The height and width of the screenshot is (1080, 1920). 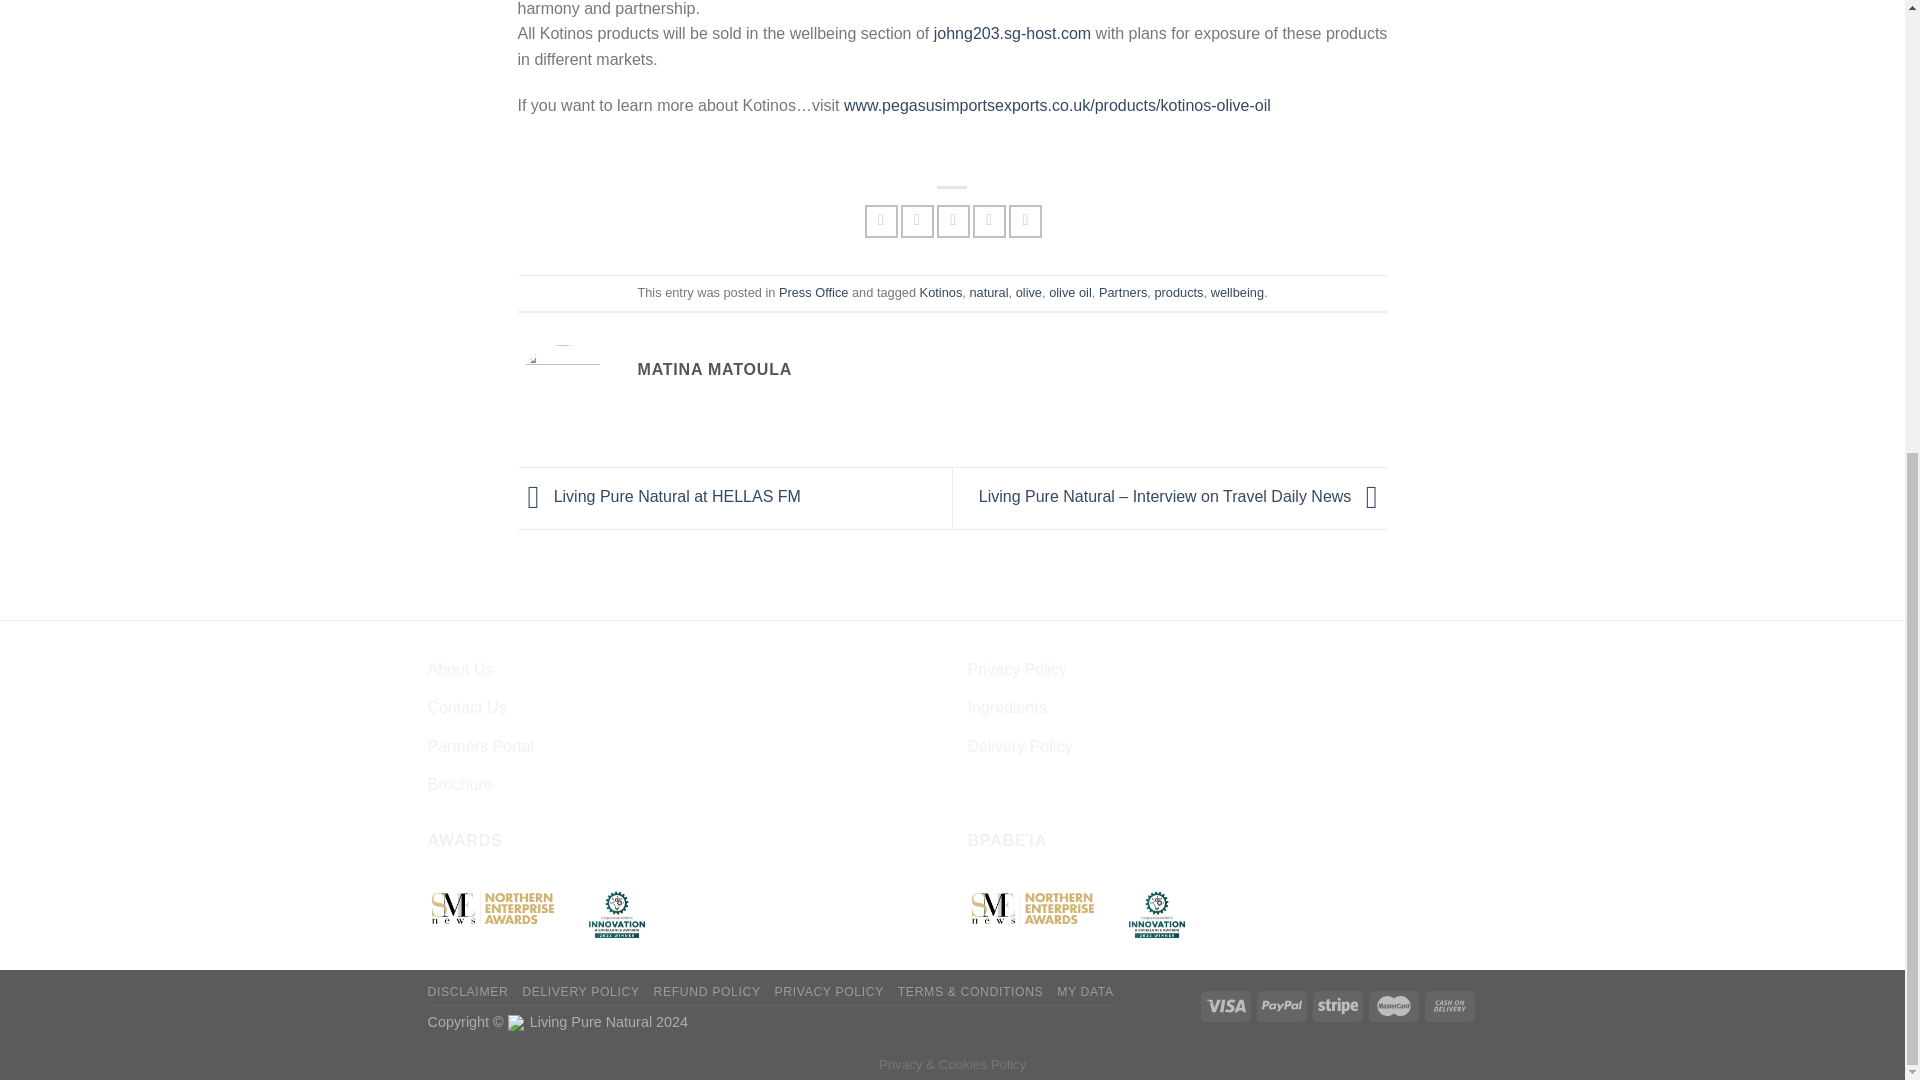 What do you see at coordinates (952, 221) in the screenshot?
I see `Email to a Friend` at bounding box center [952, 221].